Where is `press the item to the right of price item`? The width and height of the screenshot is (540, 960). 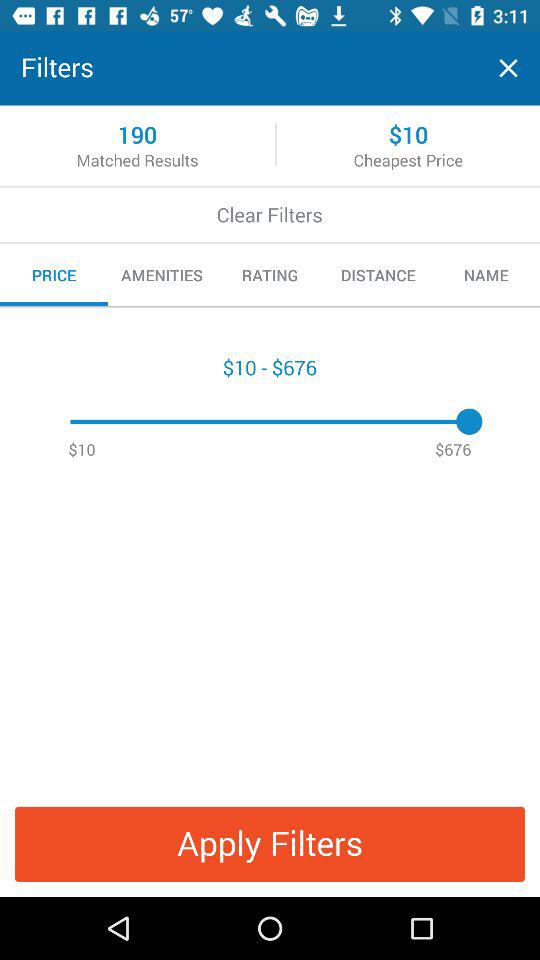
press the item to the right of price item is located at coordinates (162, 275).